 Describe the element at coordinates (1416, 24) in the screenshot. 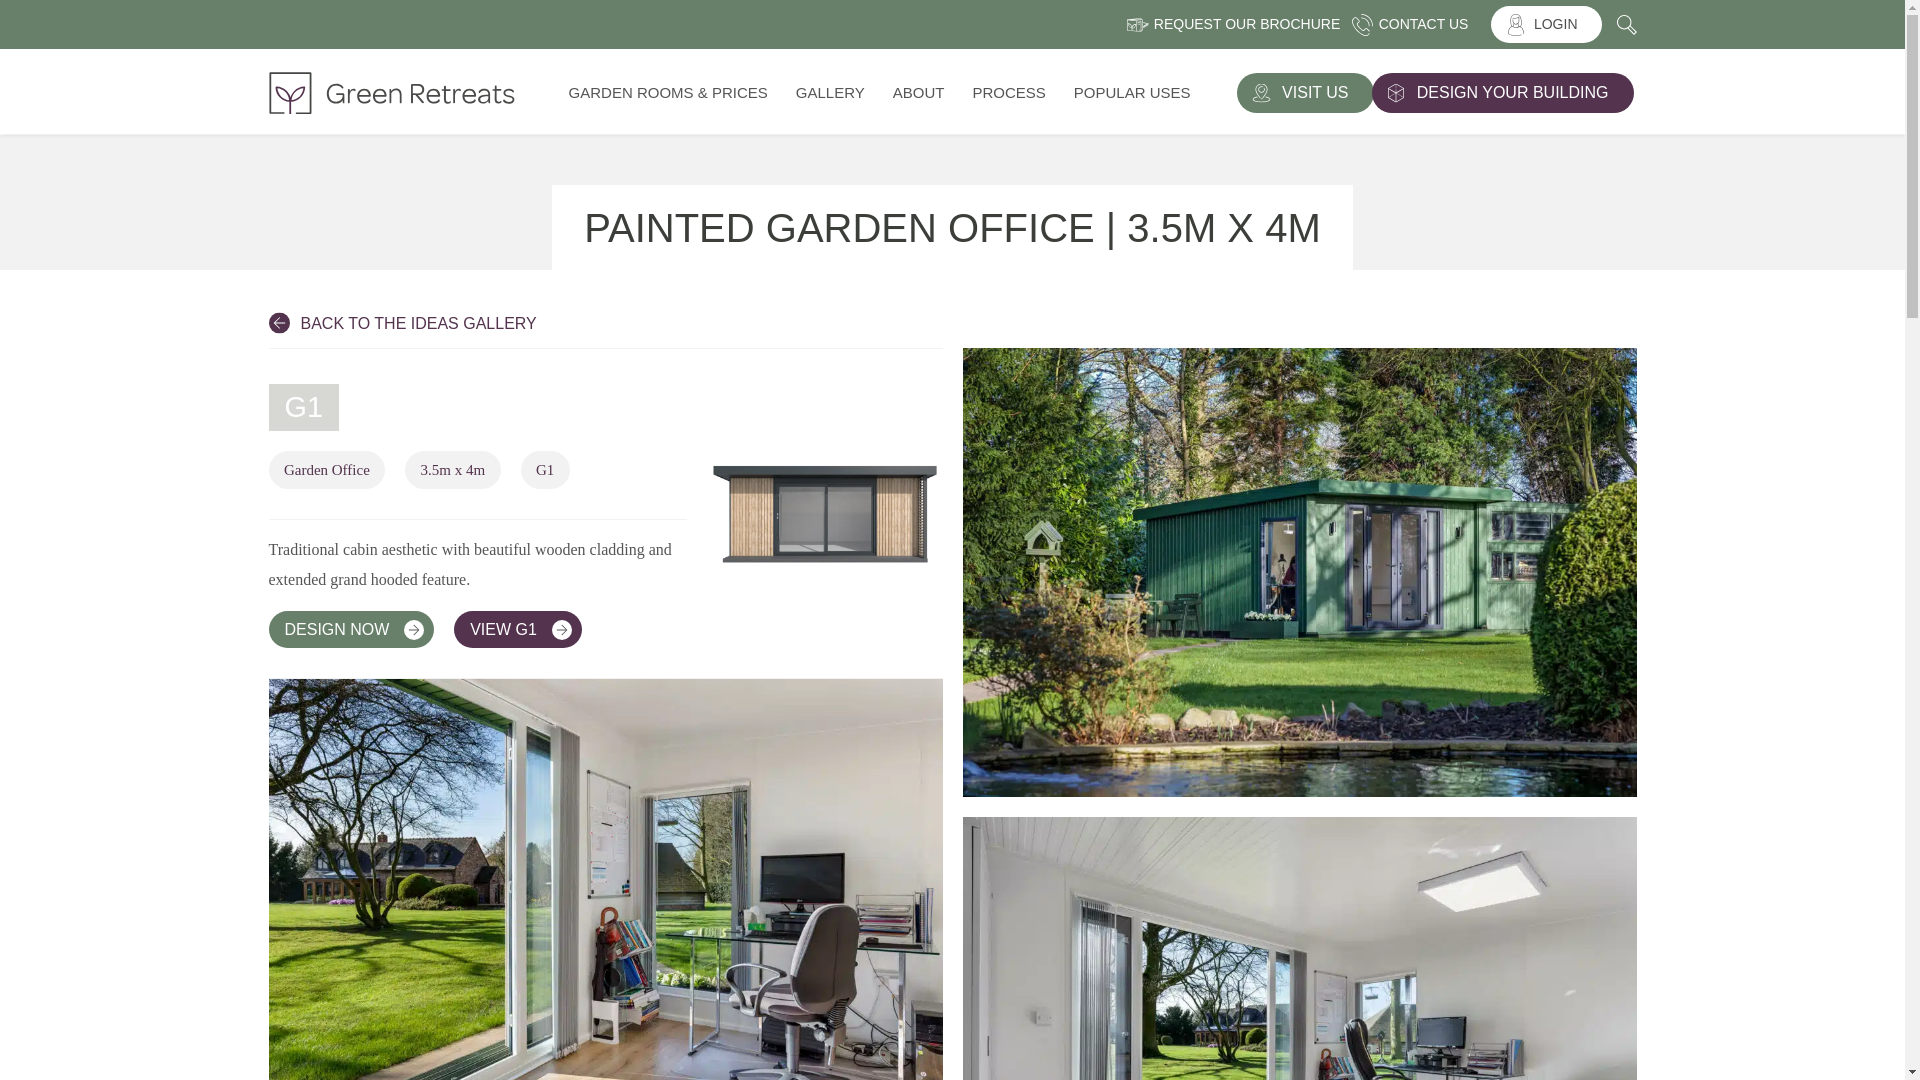

I see `Contact Us` at that location.